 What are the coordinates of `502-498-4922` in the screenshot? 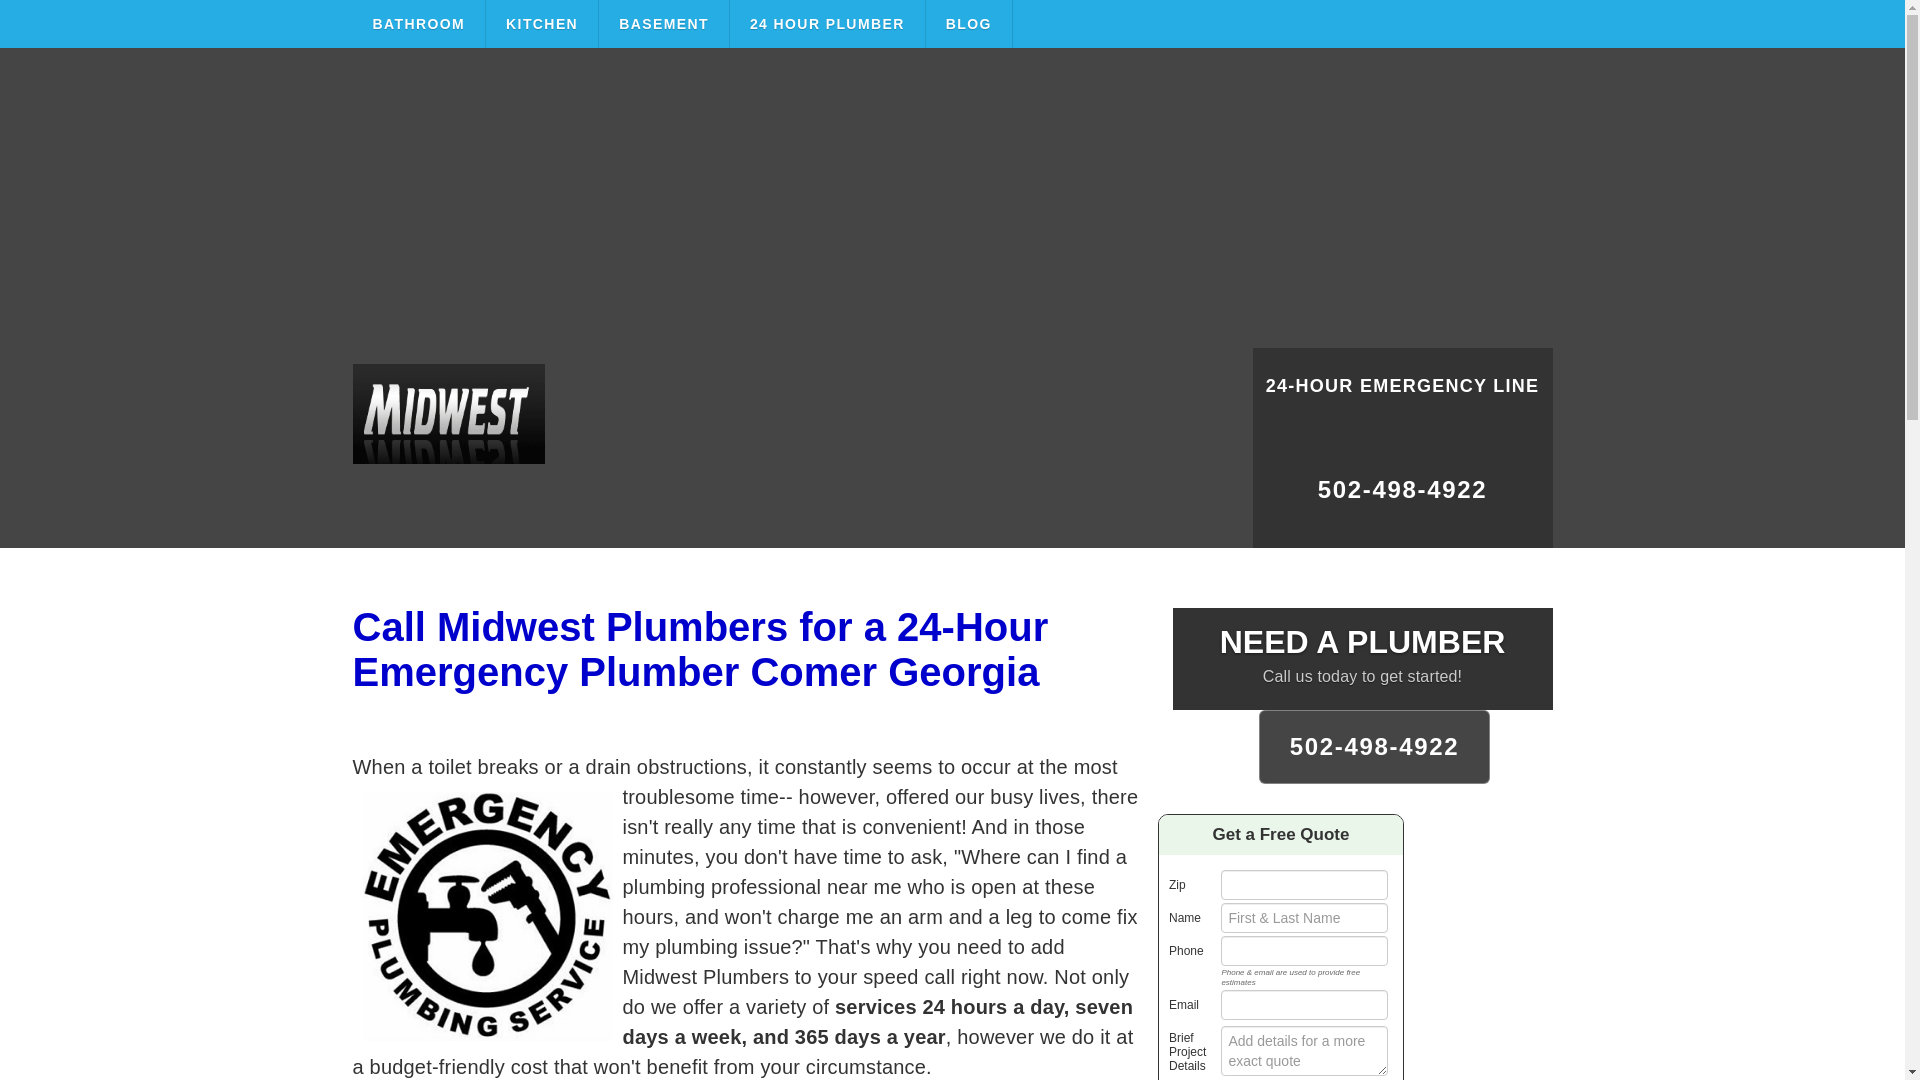 It's located at (1375, 746).